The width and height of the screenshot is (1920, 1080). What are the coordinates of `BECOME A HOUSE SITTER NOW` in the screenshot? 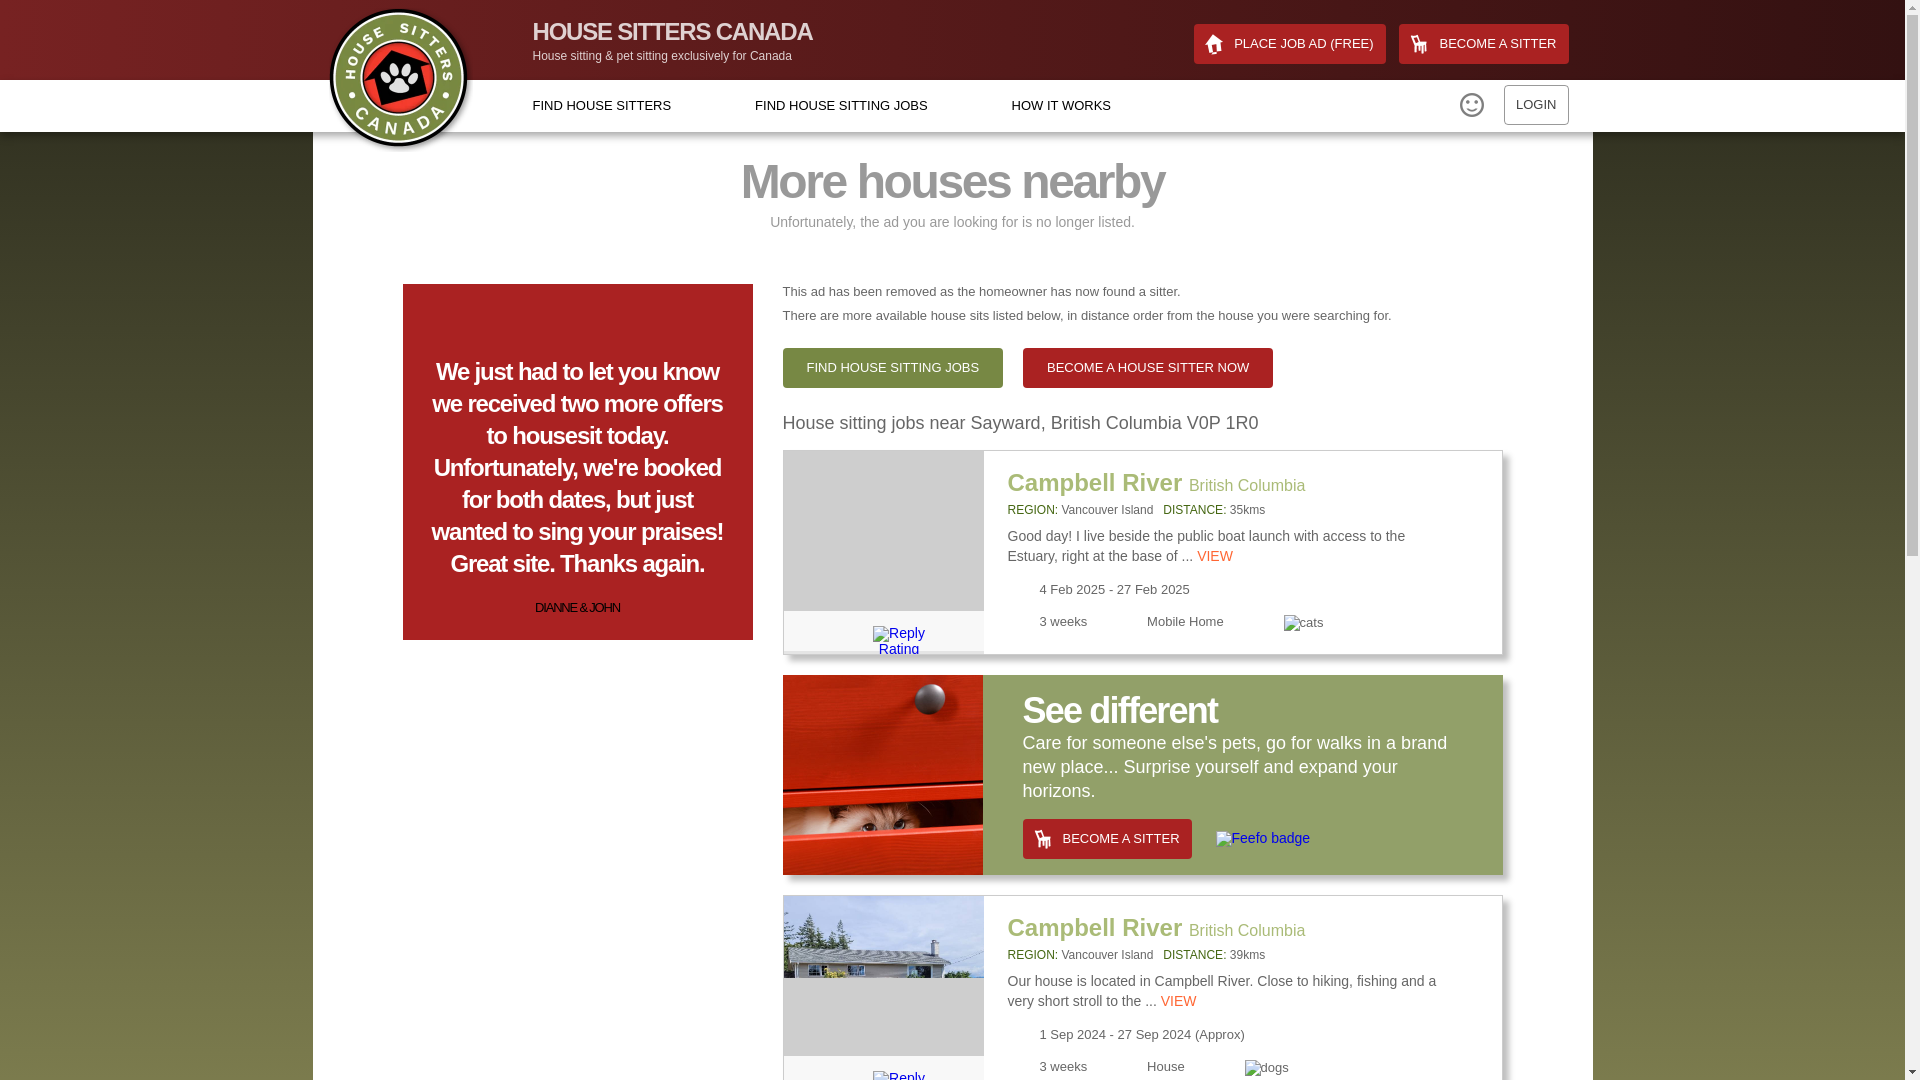 It's located at (1148, 367).